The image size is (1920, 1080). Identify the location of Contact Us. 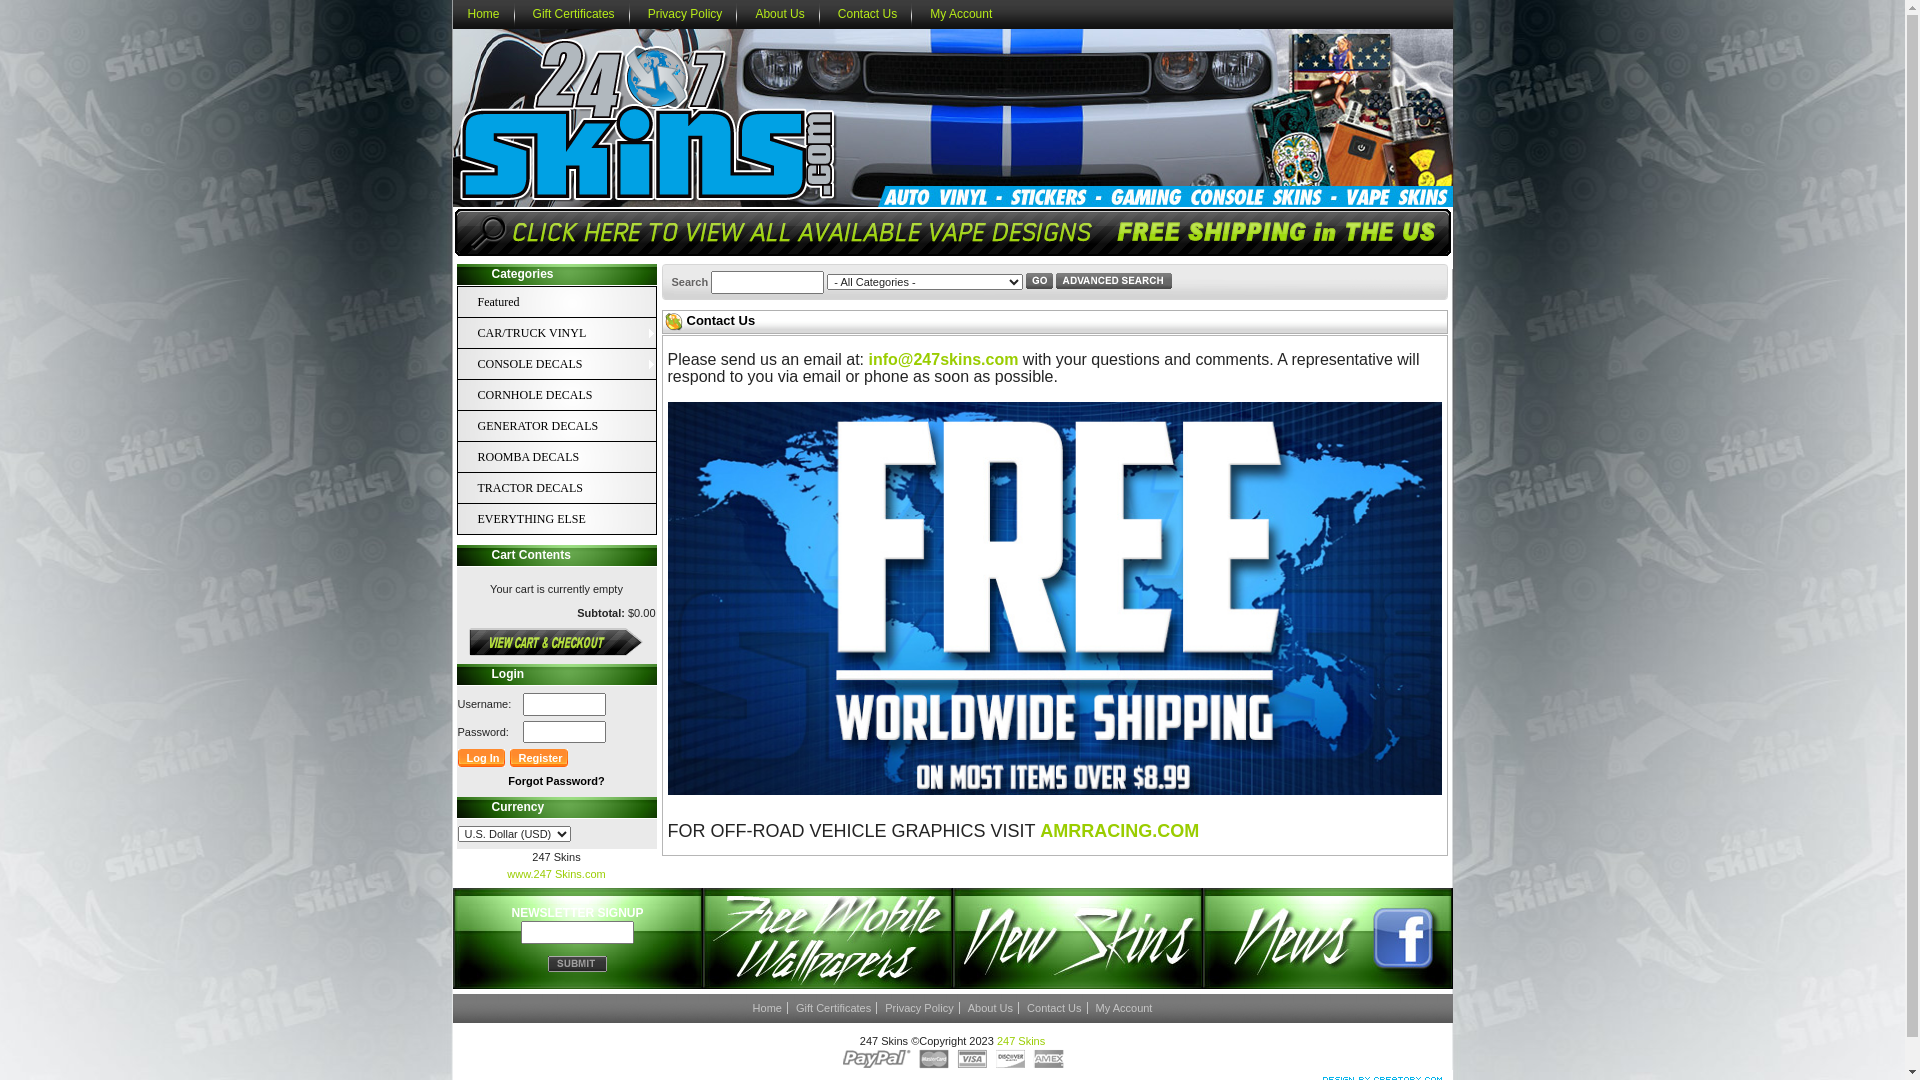
(1054, 1008).